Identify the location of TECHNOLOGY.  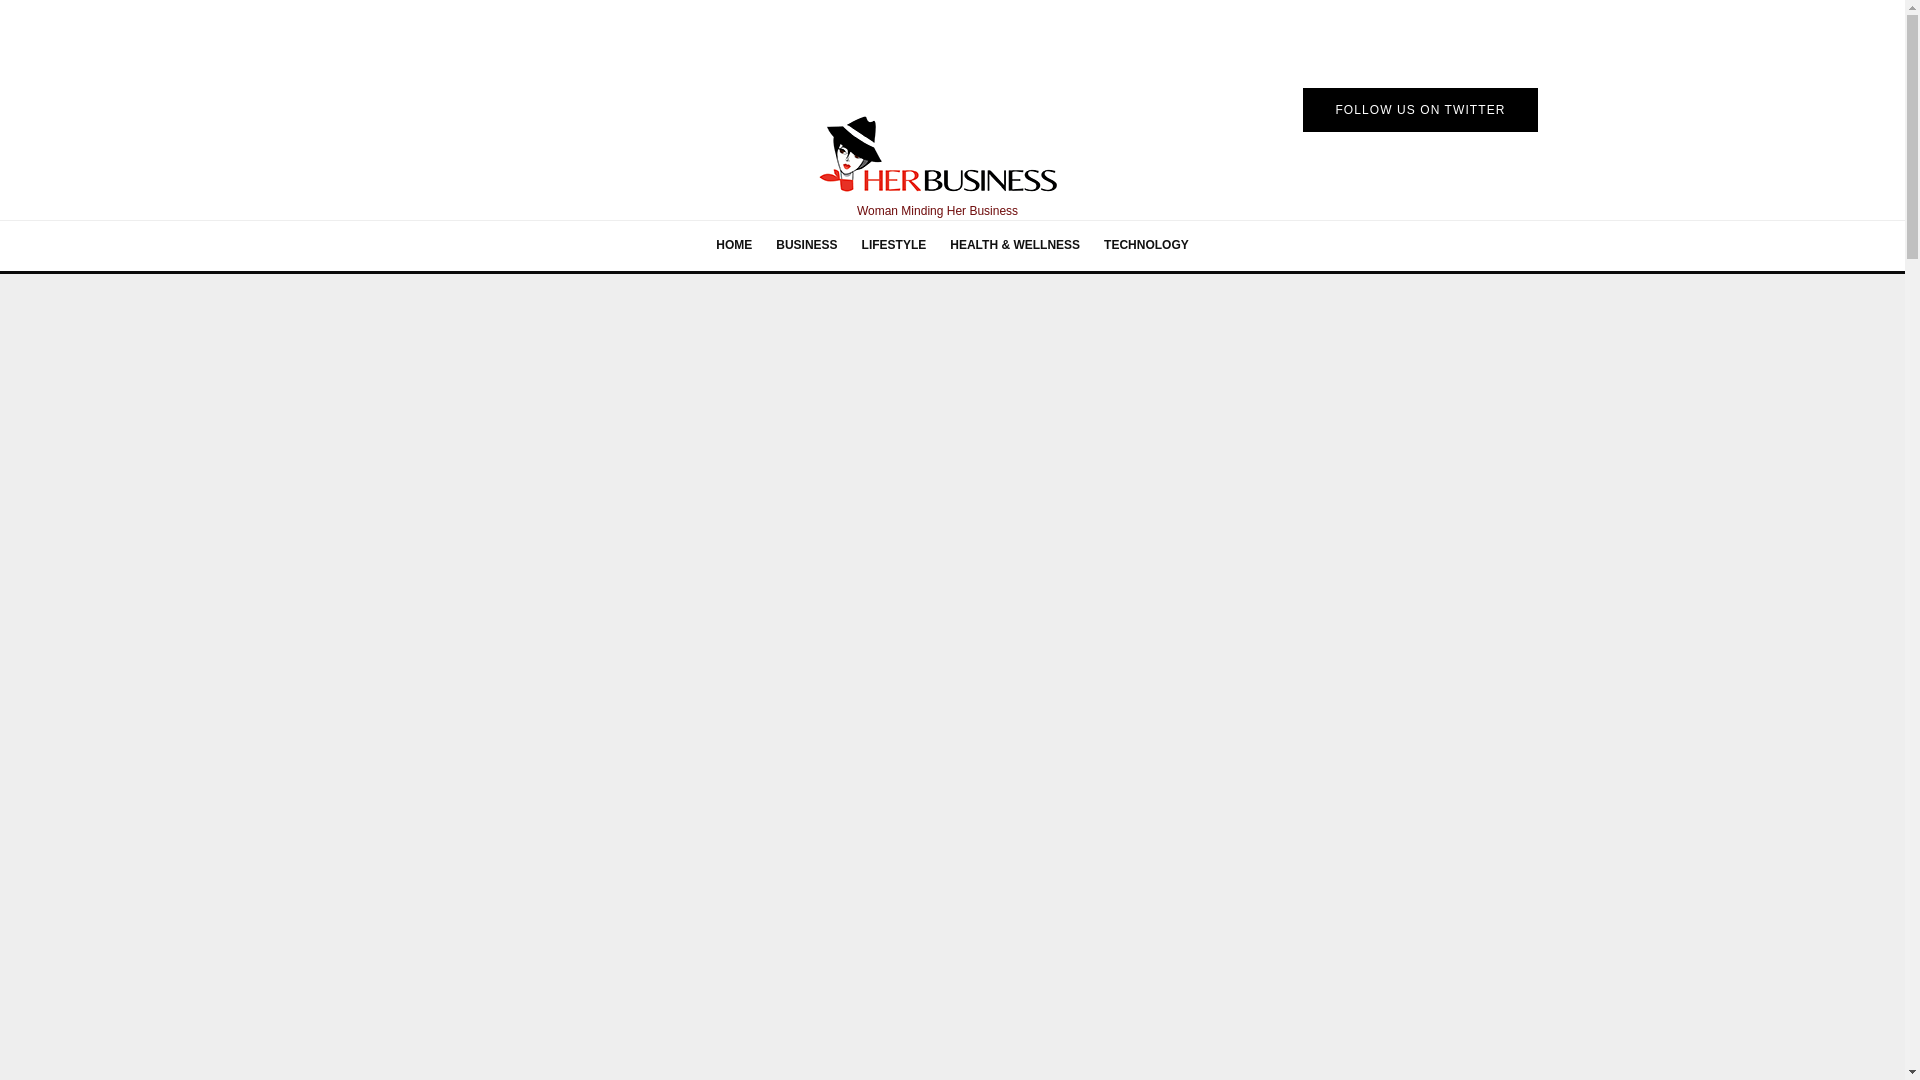
(1146, 246).